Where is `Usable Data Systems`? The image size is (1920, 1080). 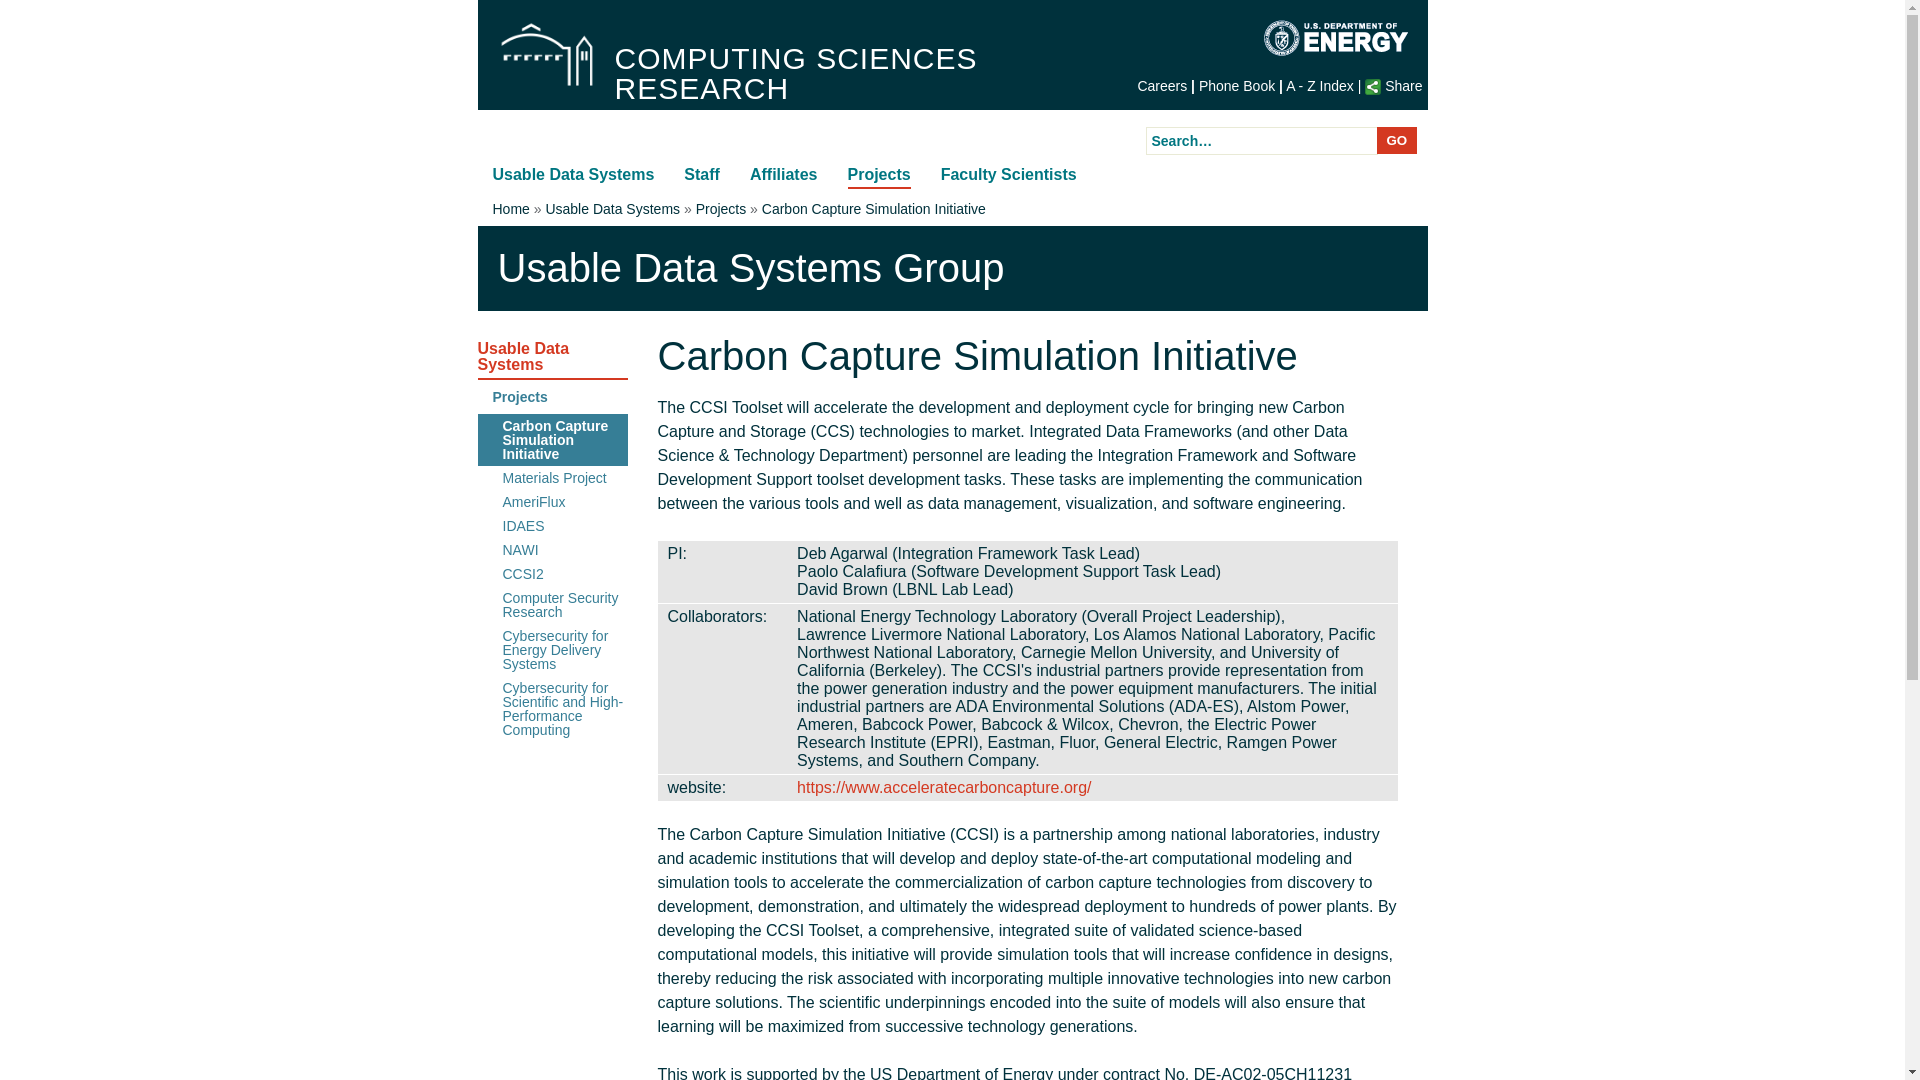
Usable Data Systems is located at coordinates (572, 174).